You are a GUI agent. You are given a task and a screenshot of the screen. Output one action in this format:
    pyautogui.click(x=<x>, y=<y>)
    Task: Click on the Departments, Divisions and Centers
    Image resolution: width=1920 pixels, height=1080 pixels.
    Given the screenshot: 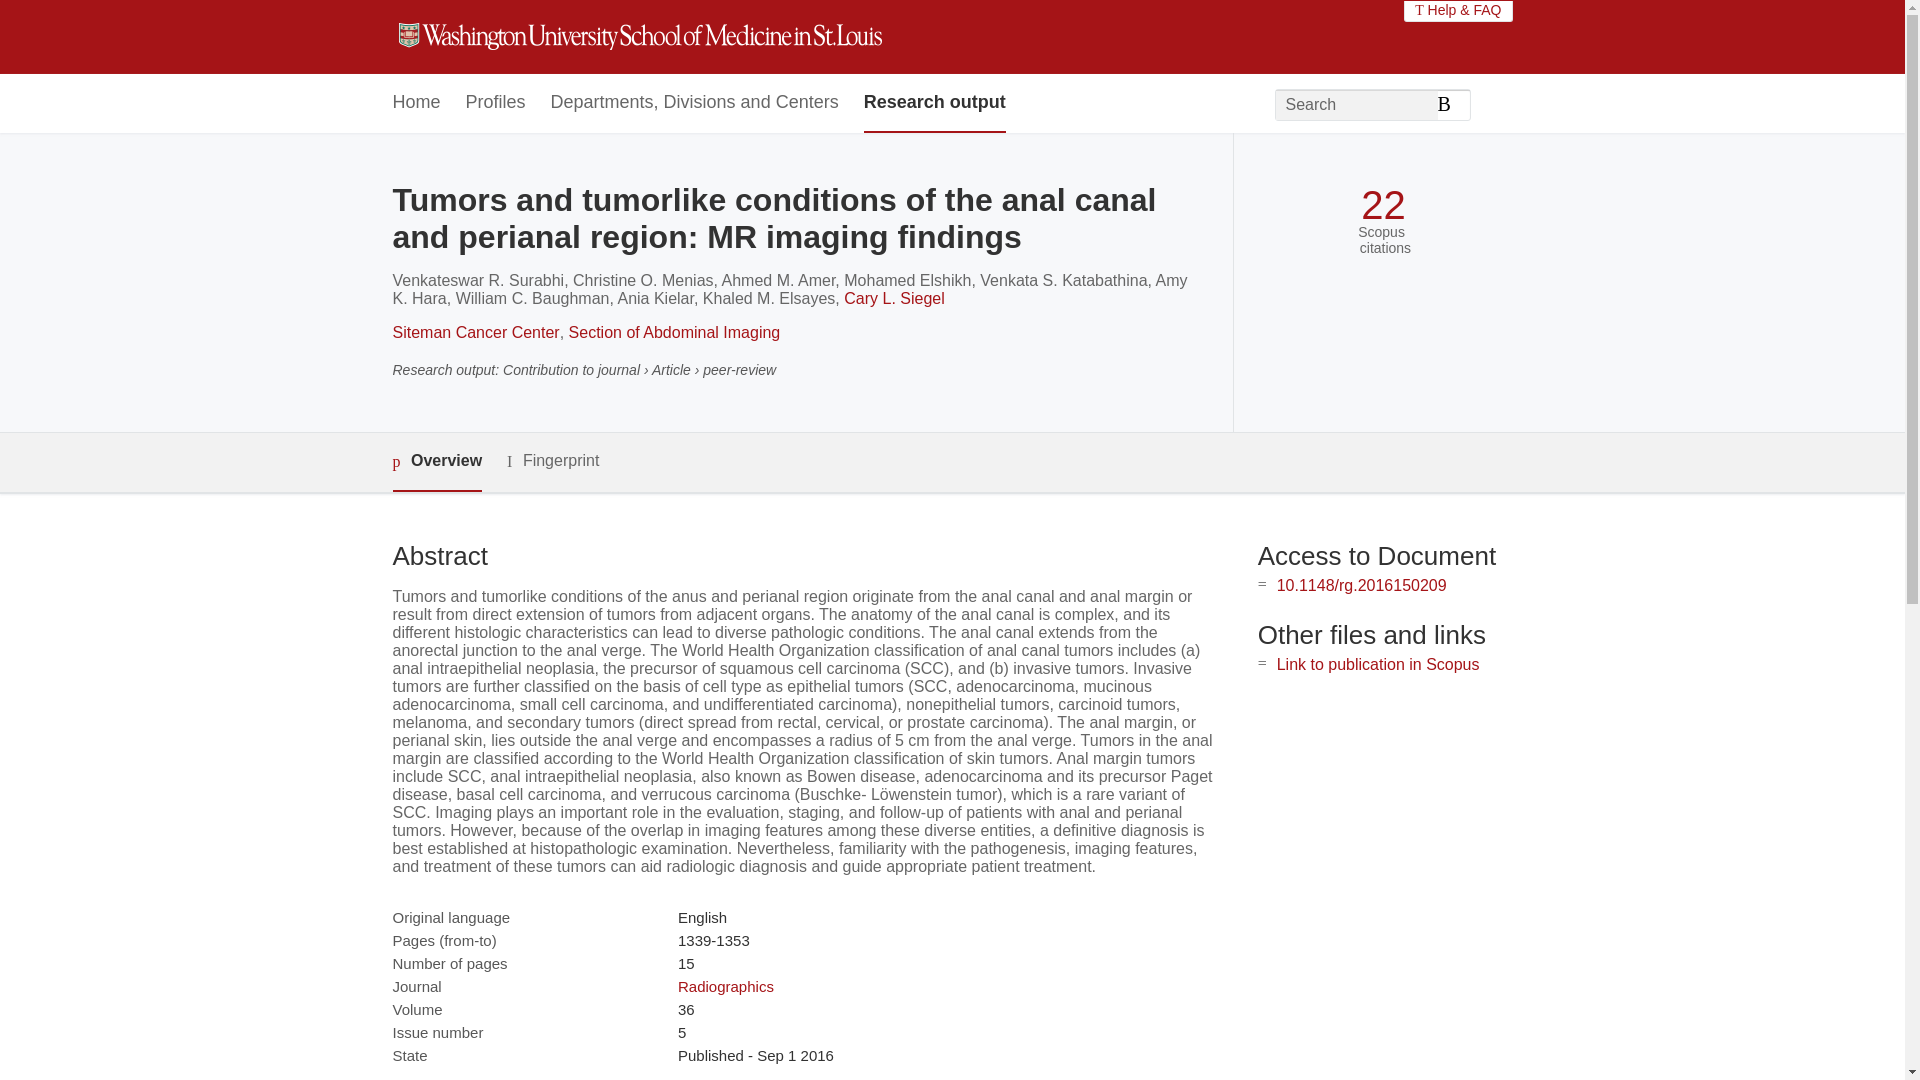 What is the action you would take?
    pyautogui.click(x=695, y=103)
    